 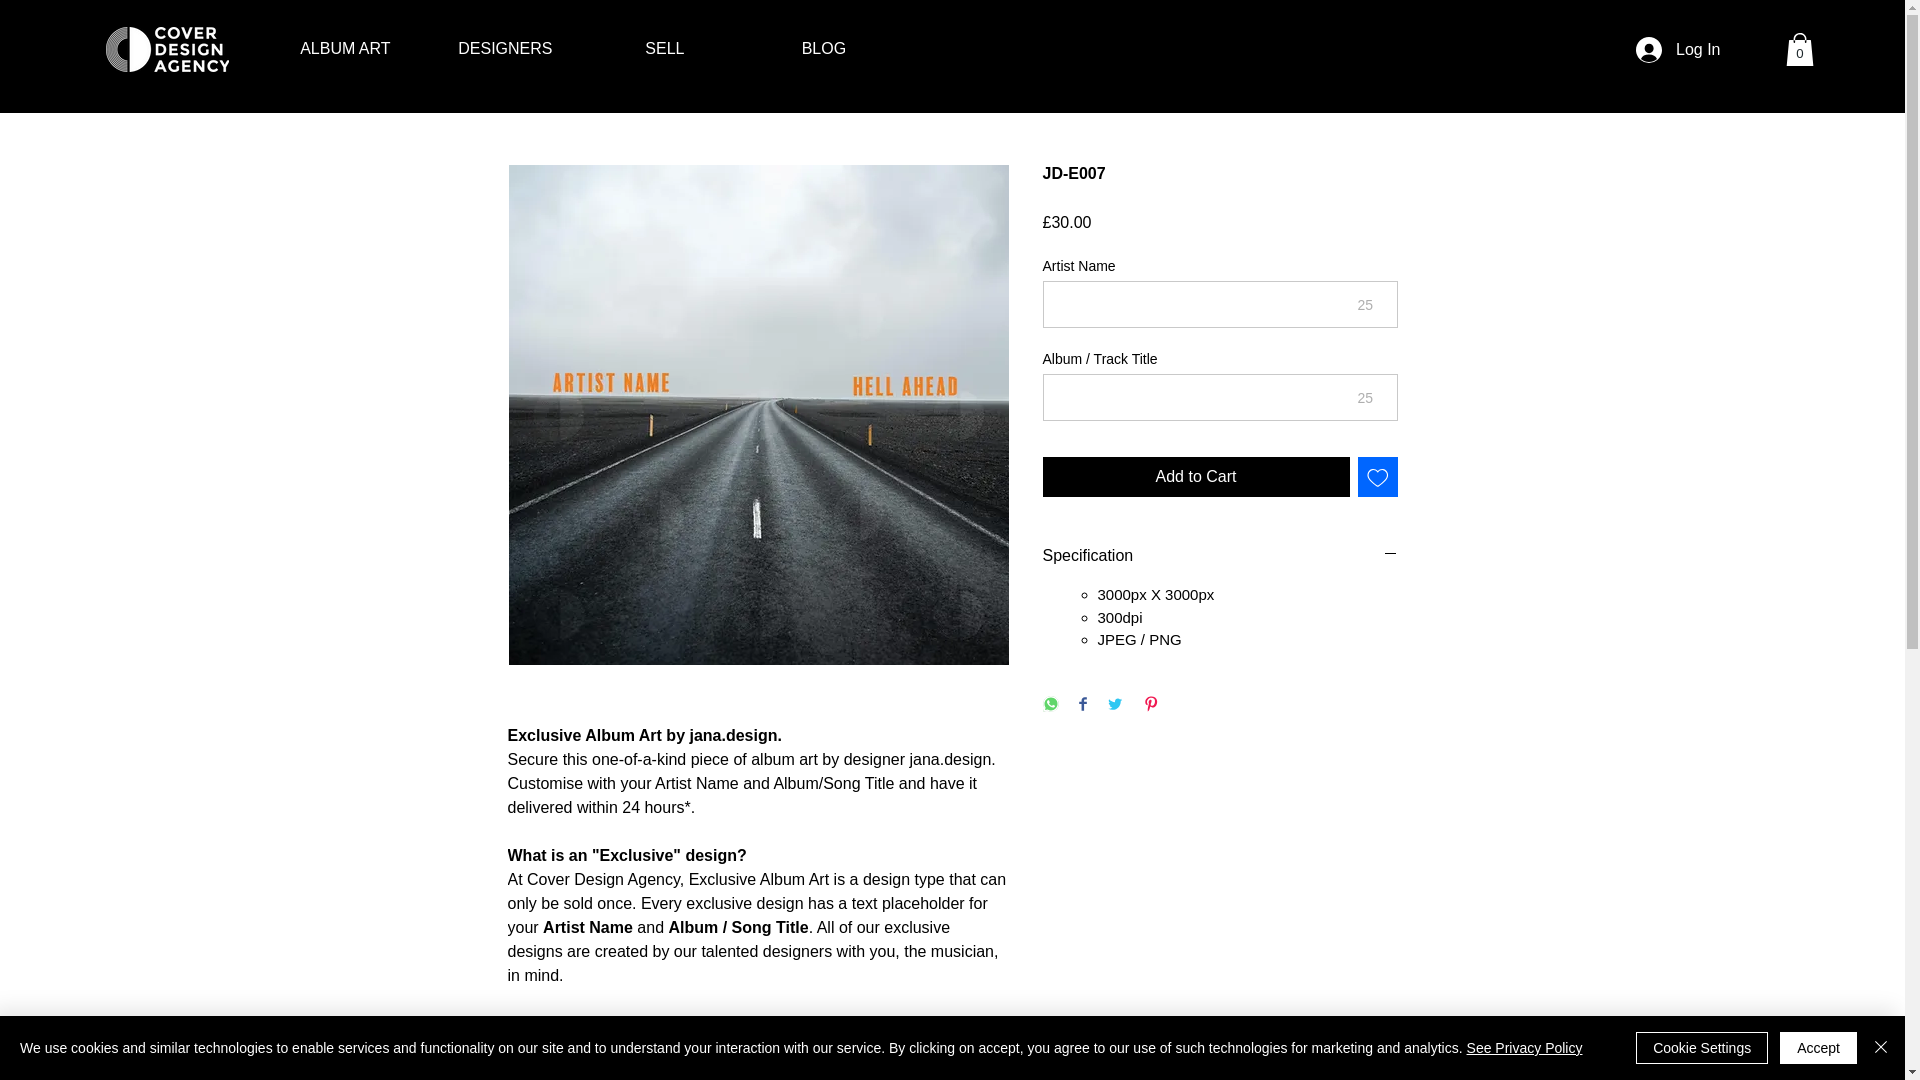 What do you see at coordinates (1702, 1048) in the screenshot?
I see `Cookie Settings` at bounding box center [1702, 1048].